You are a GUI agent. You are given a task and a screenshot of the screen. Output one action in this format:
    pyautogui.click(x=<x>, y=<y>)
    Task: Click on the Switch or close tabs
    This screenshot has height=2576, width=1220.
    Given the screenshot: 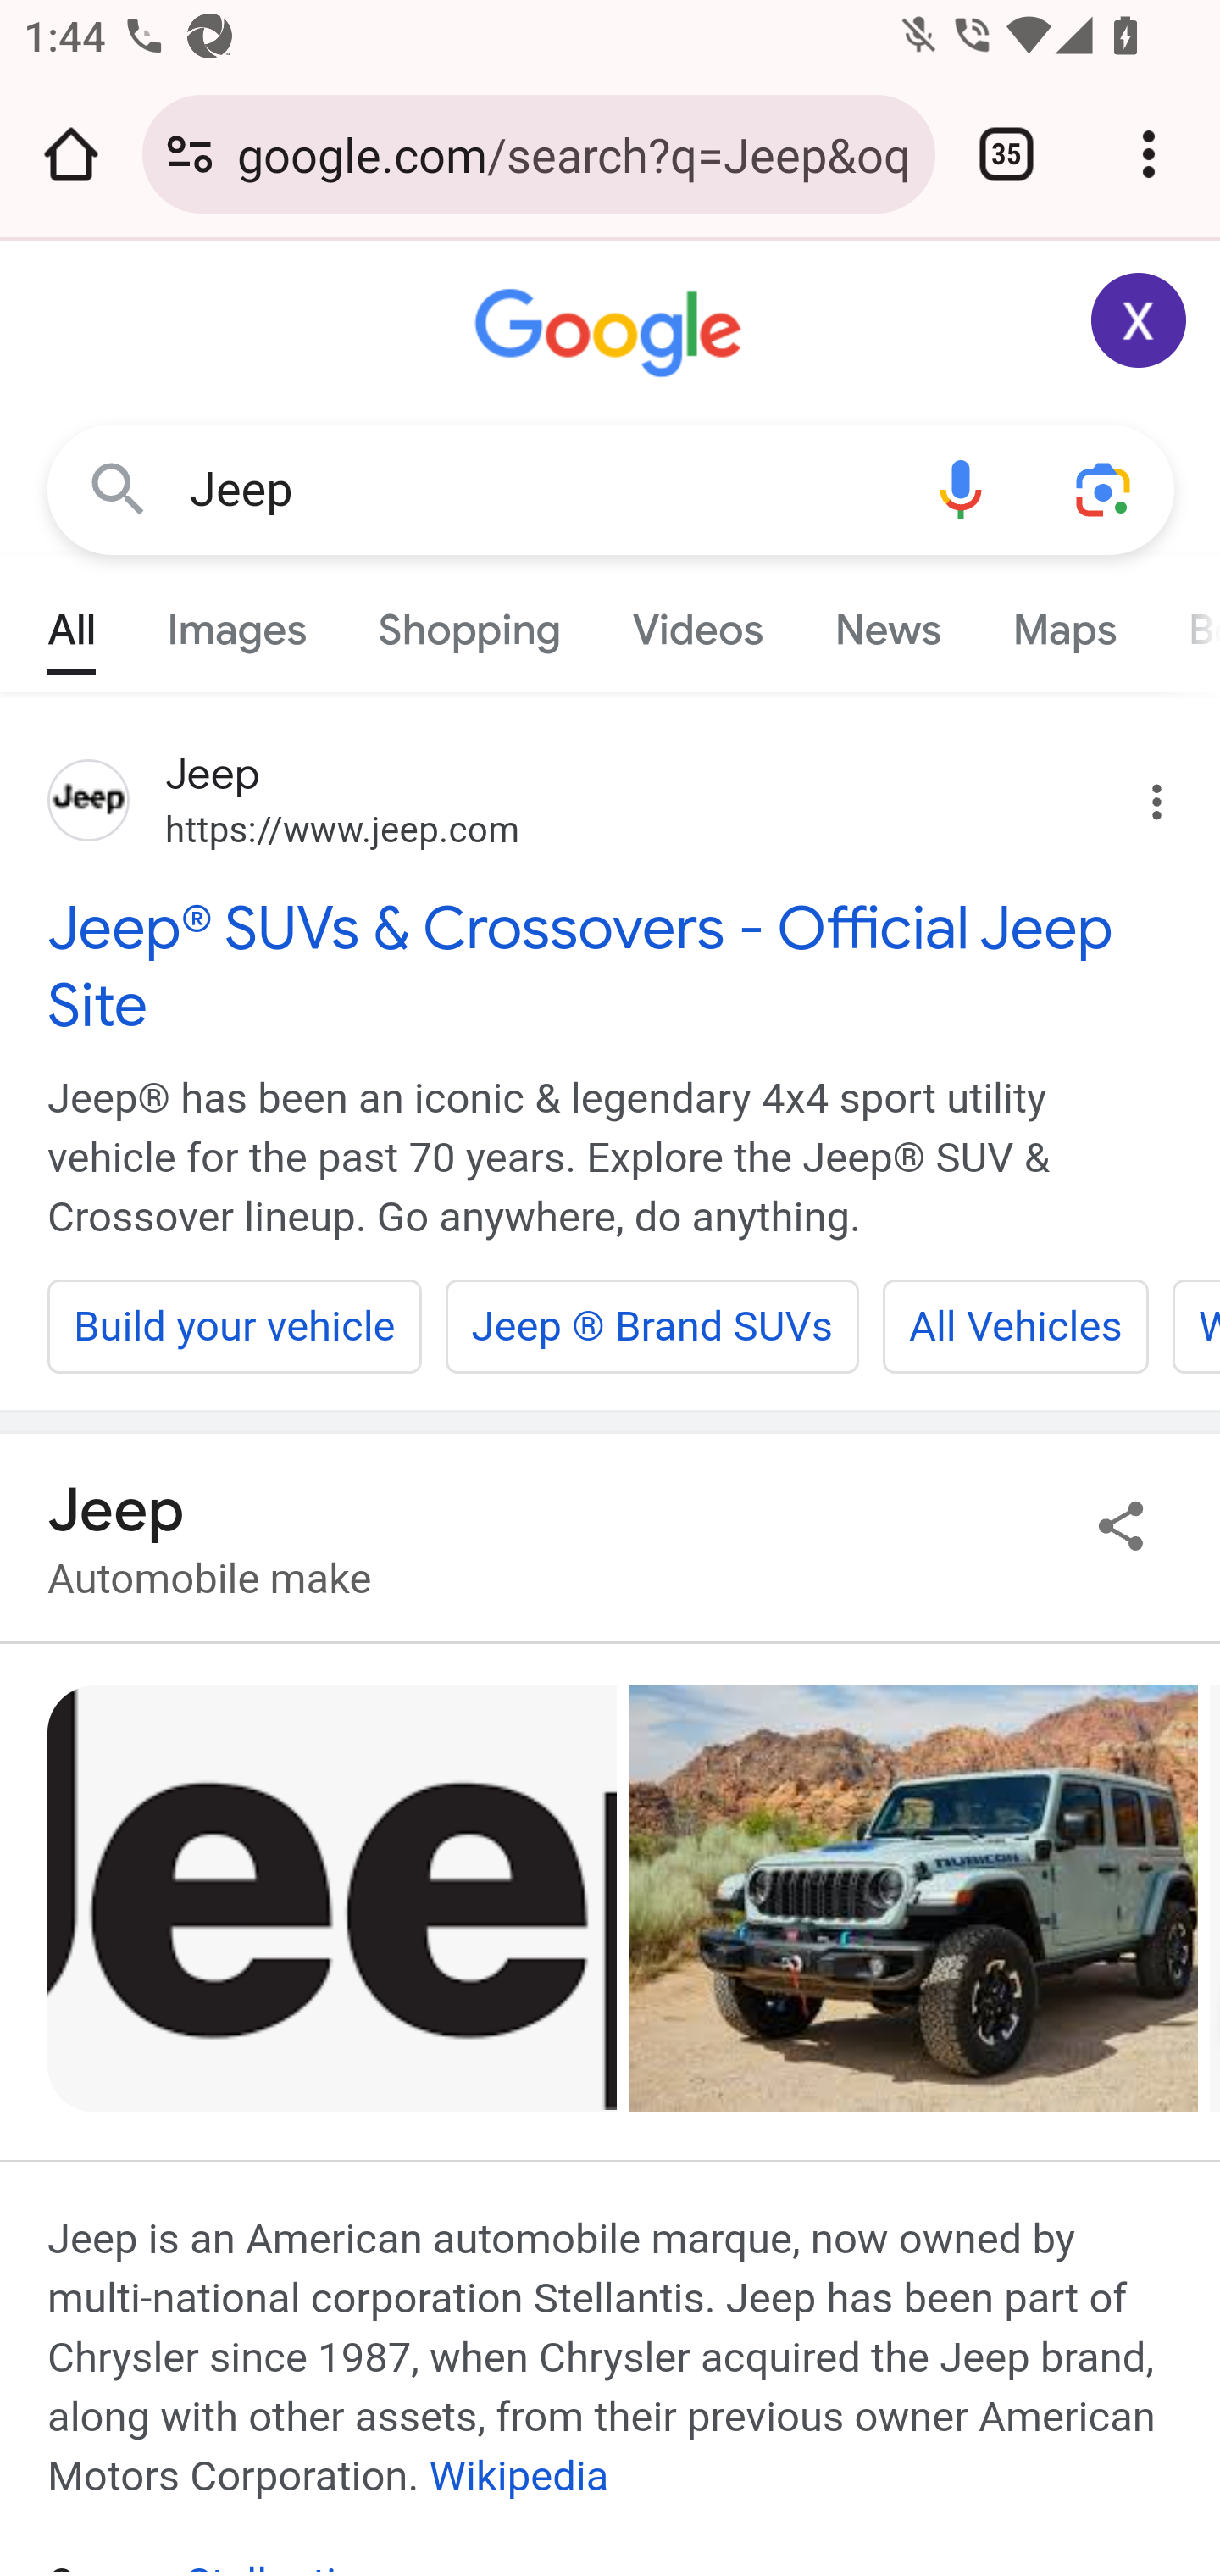 What is the action you would take?
    pyautogui.click(x=1006, y=154)
    